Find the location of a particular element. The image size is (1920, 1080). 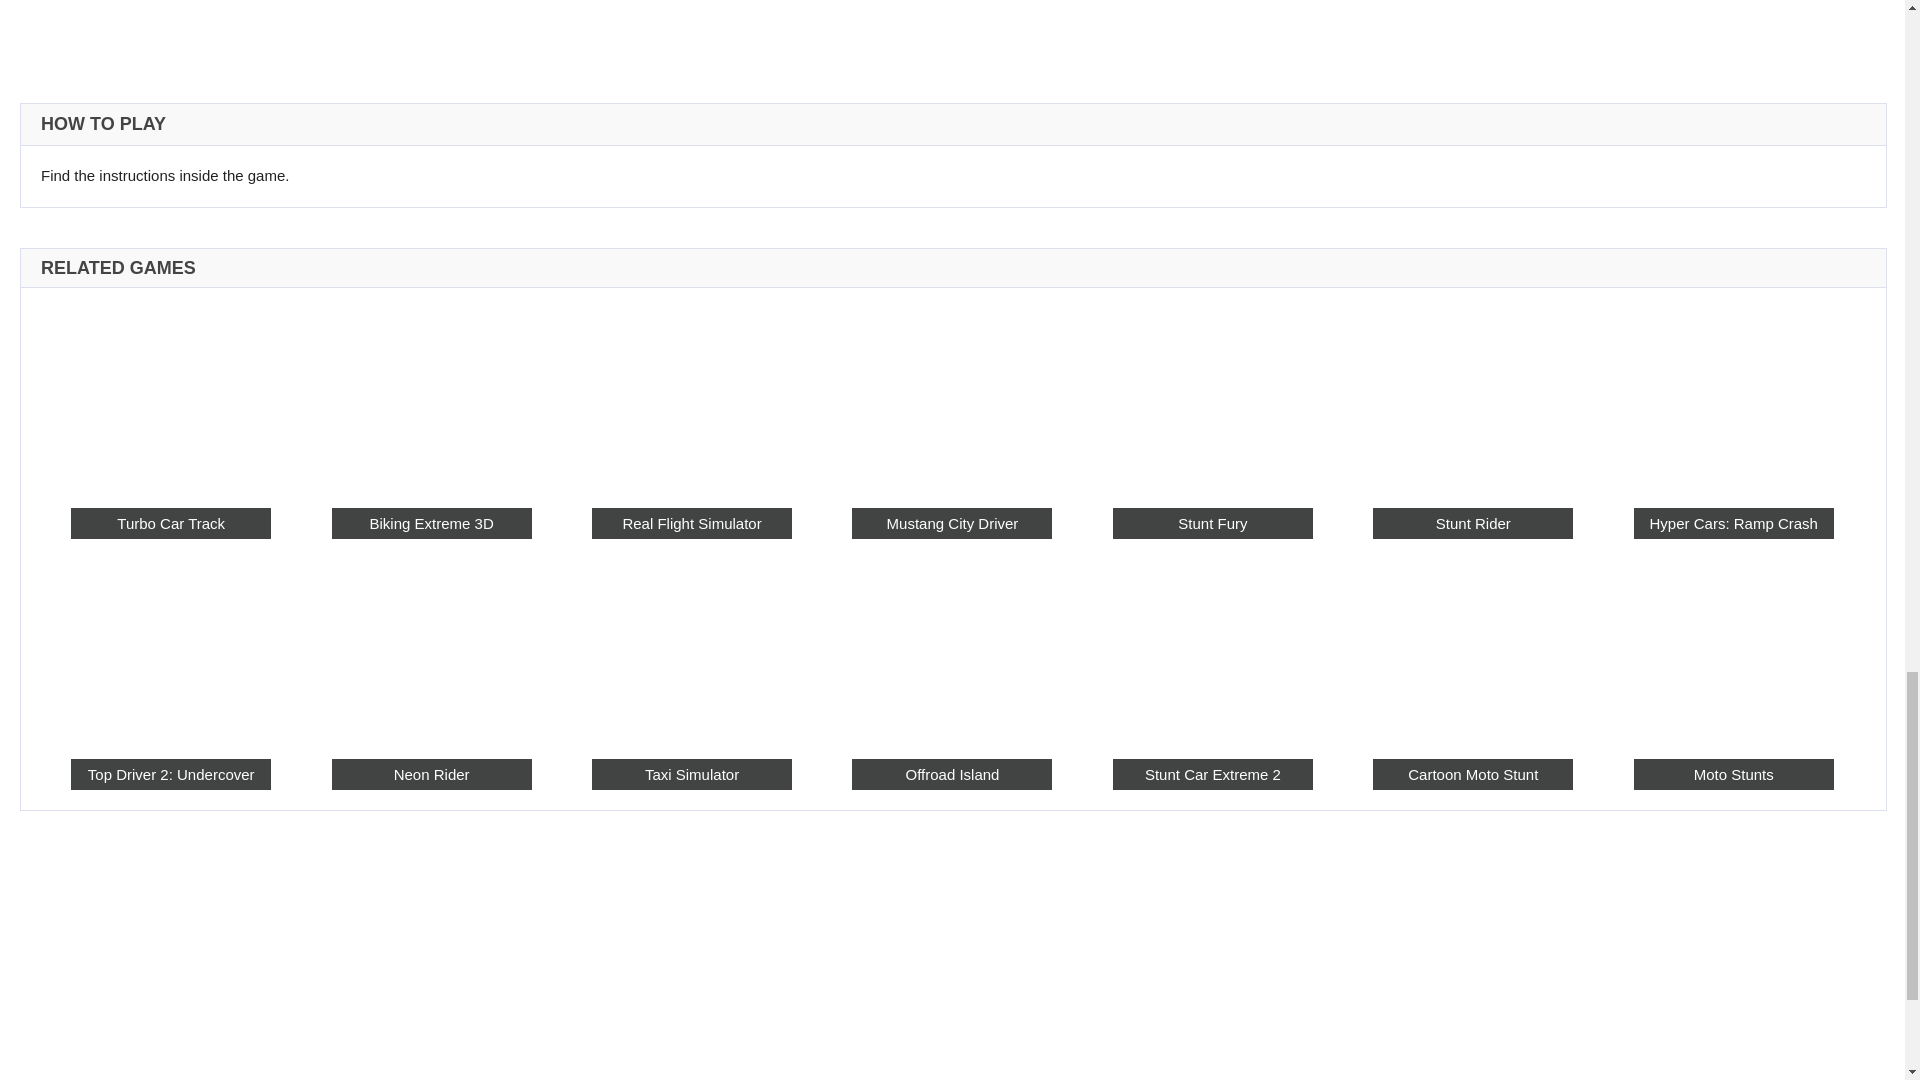

Stunt Rider is located at coordinates (1472, 396).